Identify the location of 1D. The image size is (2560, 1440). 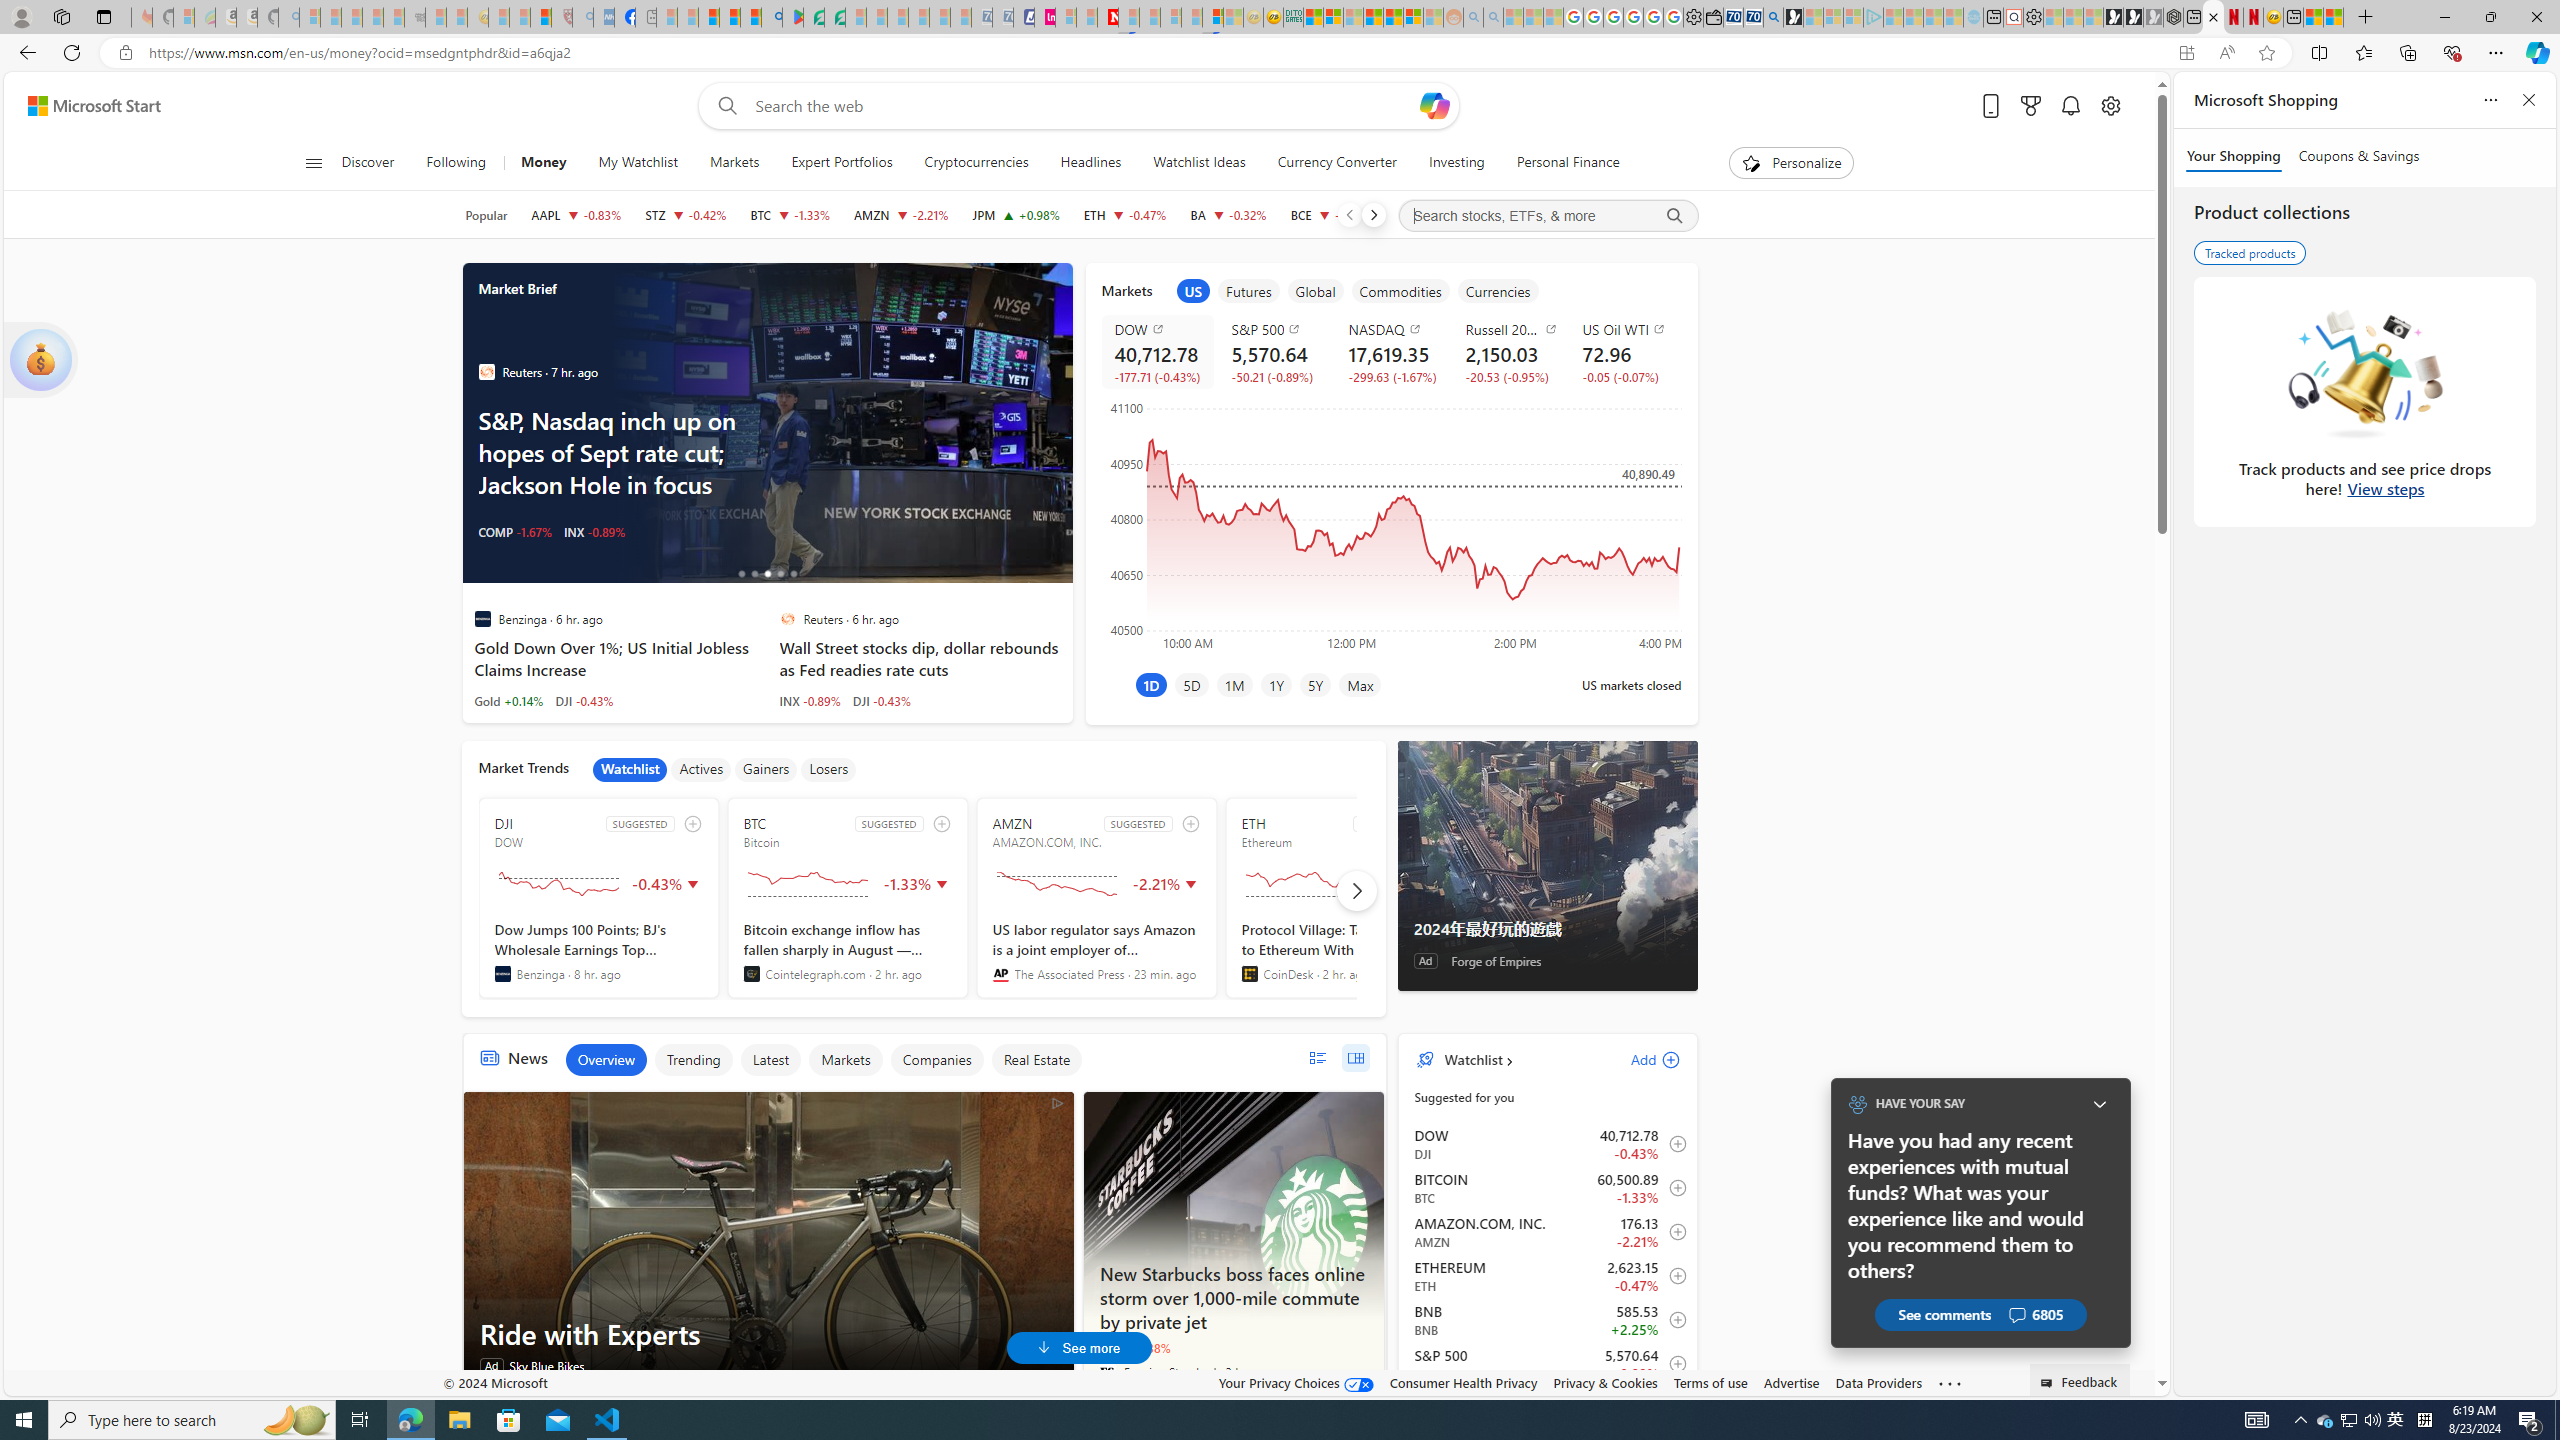
(1150, 684).